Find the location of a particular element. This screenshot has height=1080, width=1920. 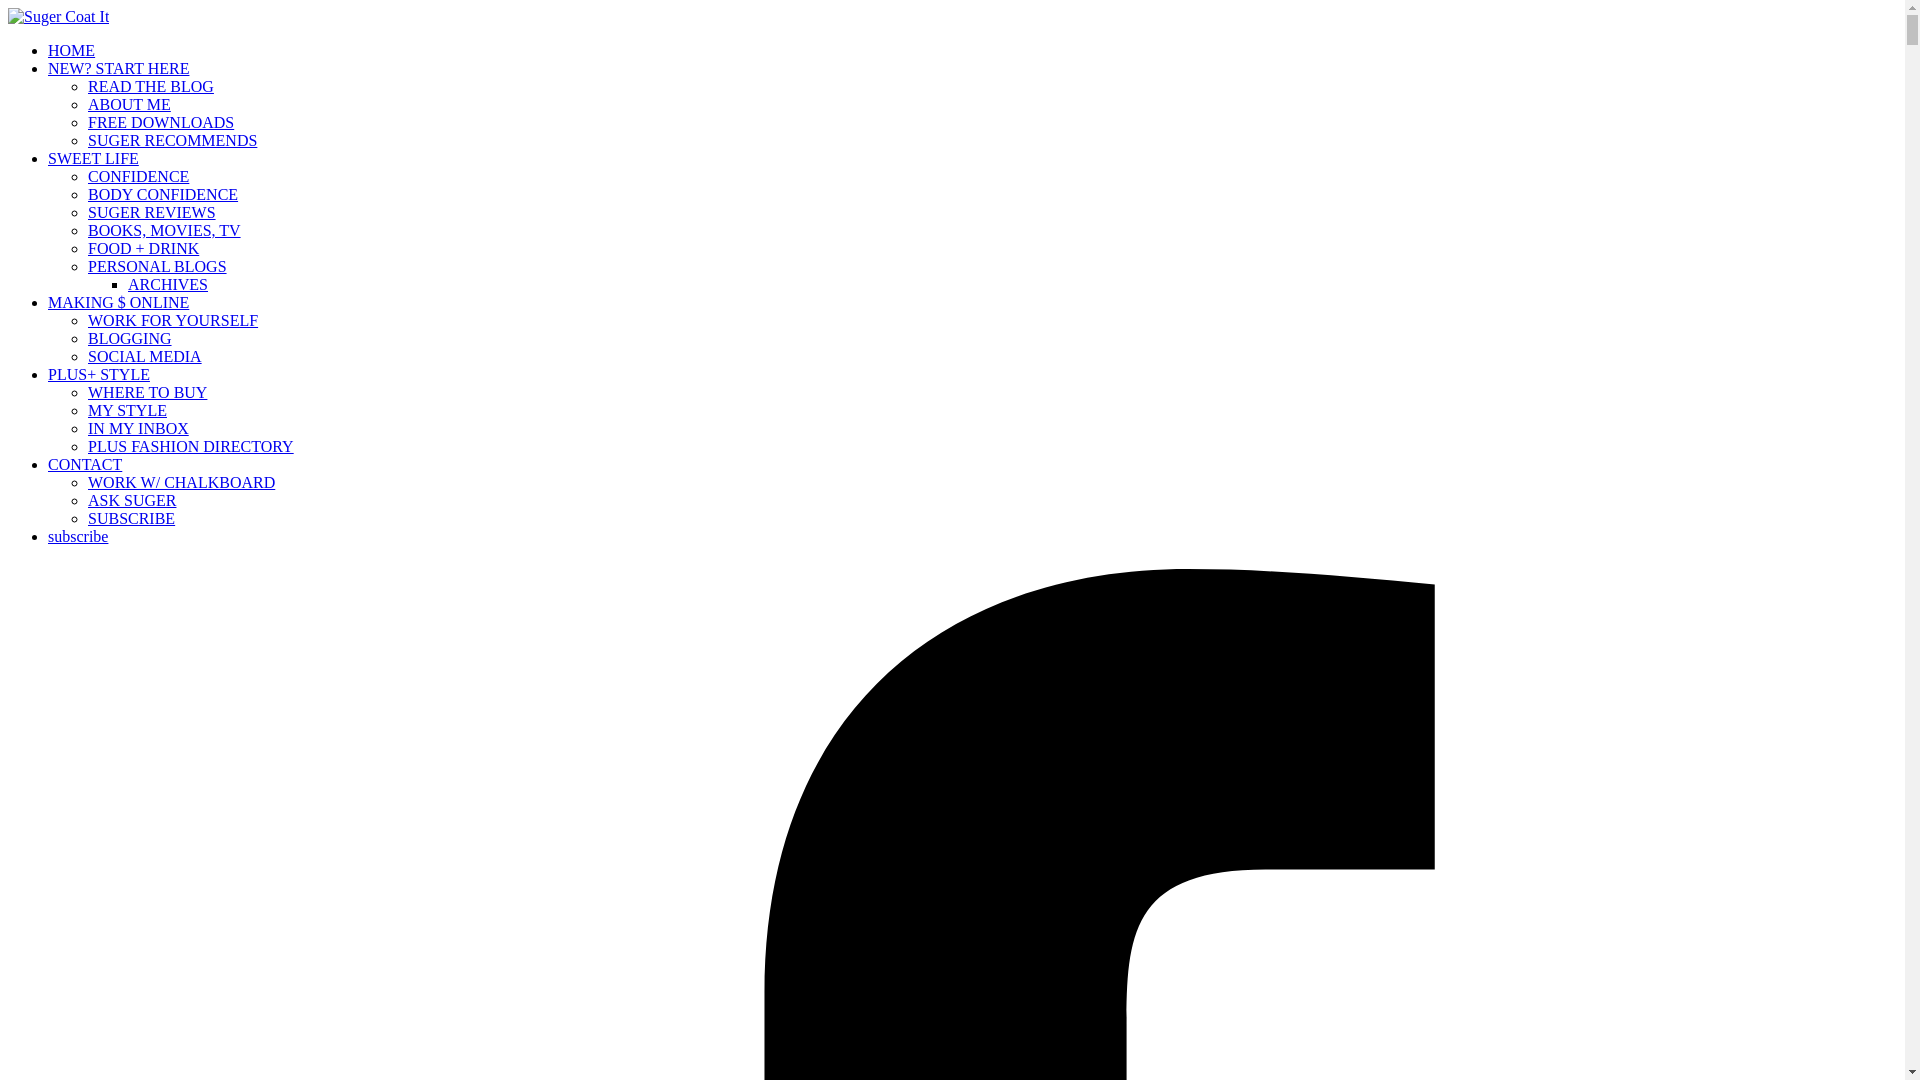

PERSONAL BLOGS is located at coordinates (157, 266).